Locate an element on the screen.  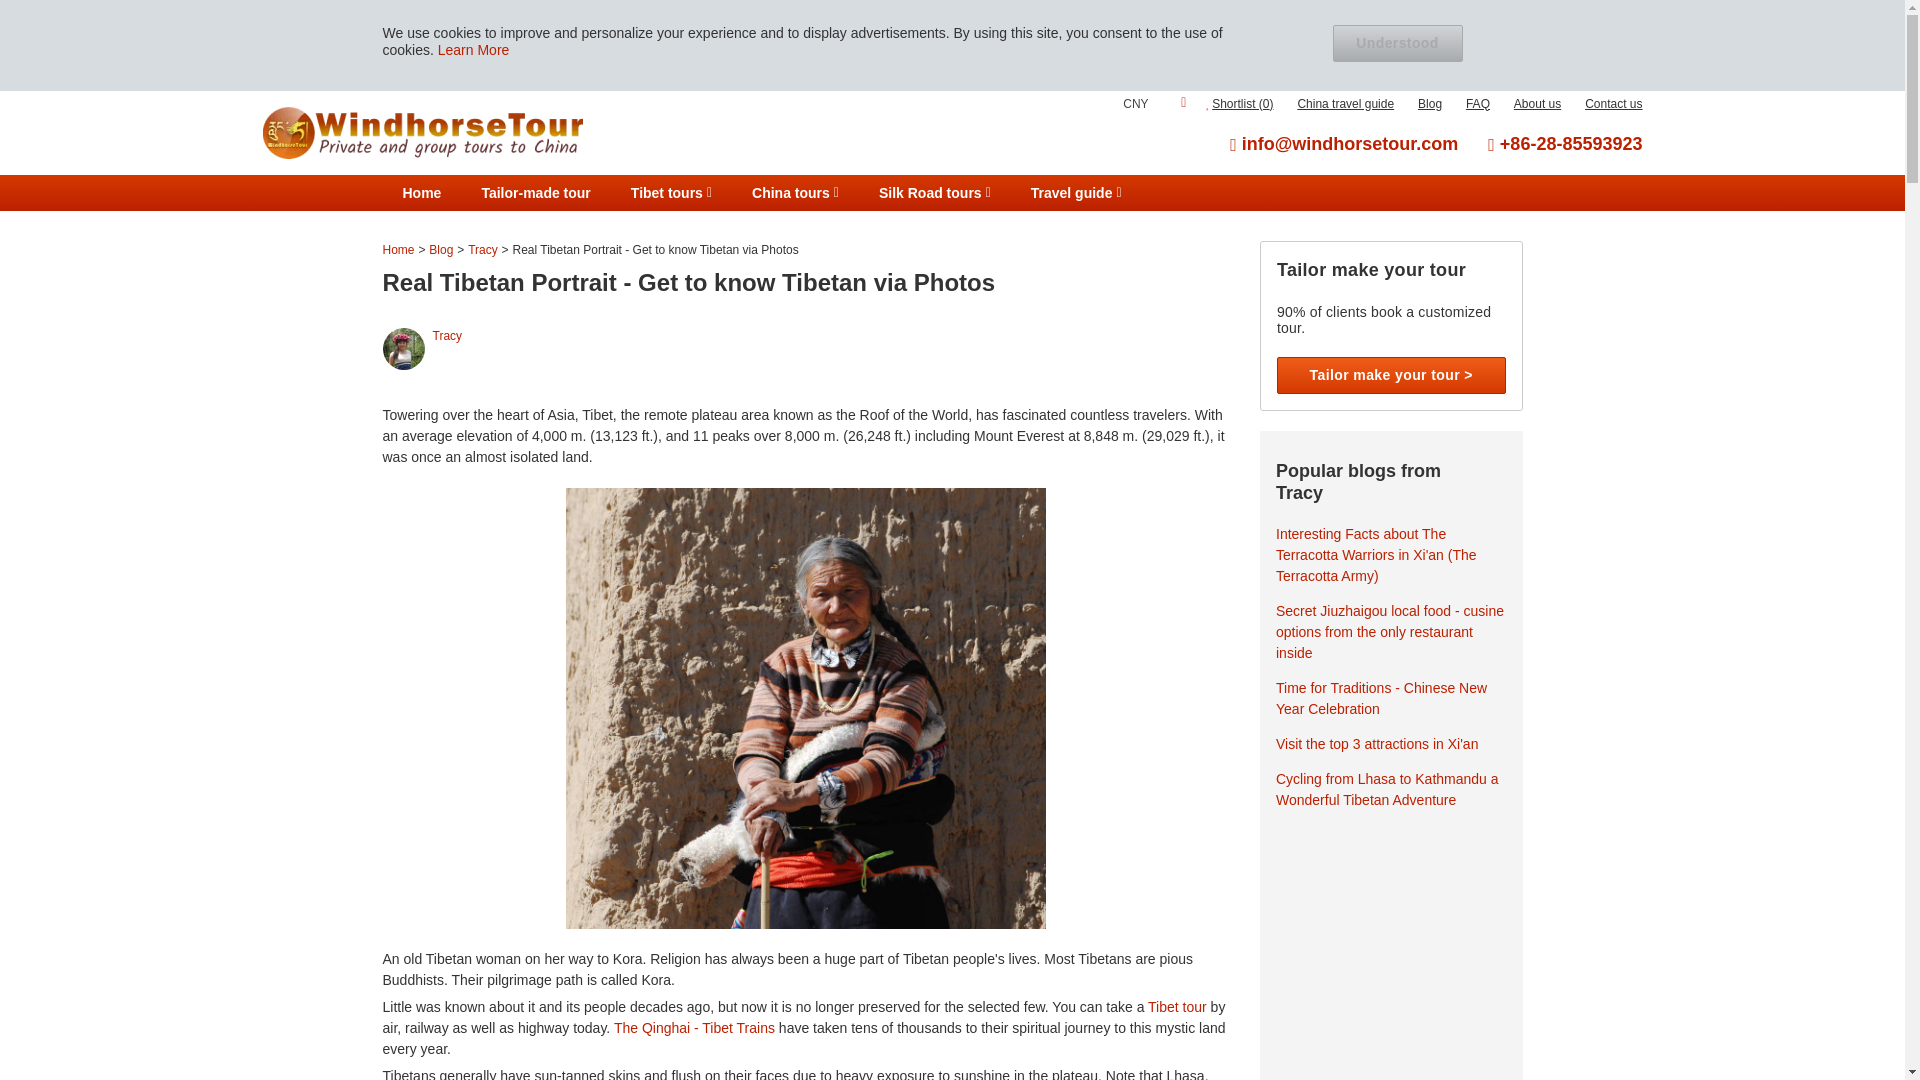
Understood is located at coordinates (1396, 42).